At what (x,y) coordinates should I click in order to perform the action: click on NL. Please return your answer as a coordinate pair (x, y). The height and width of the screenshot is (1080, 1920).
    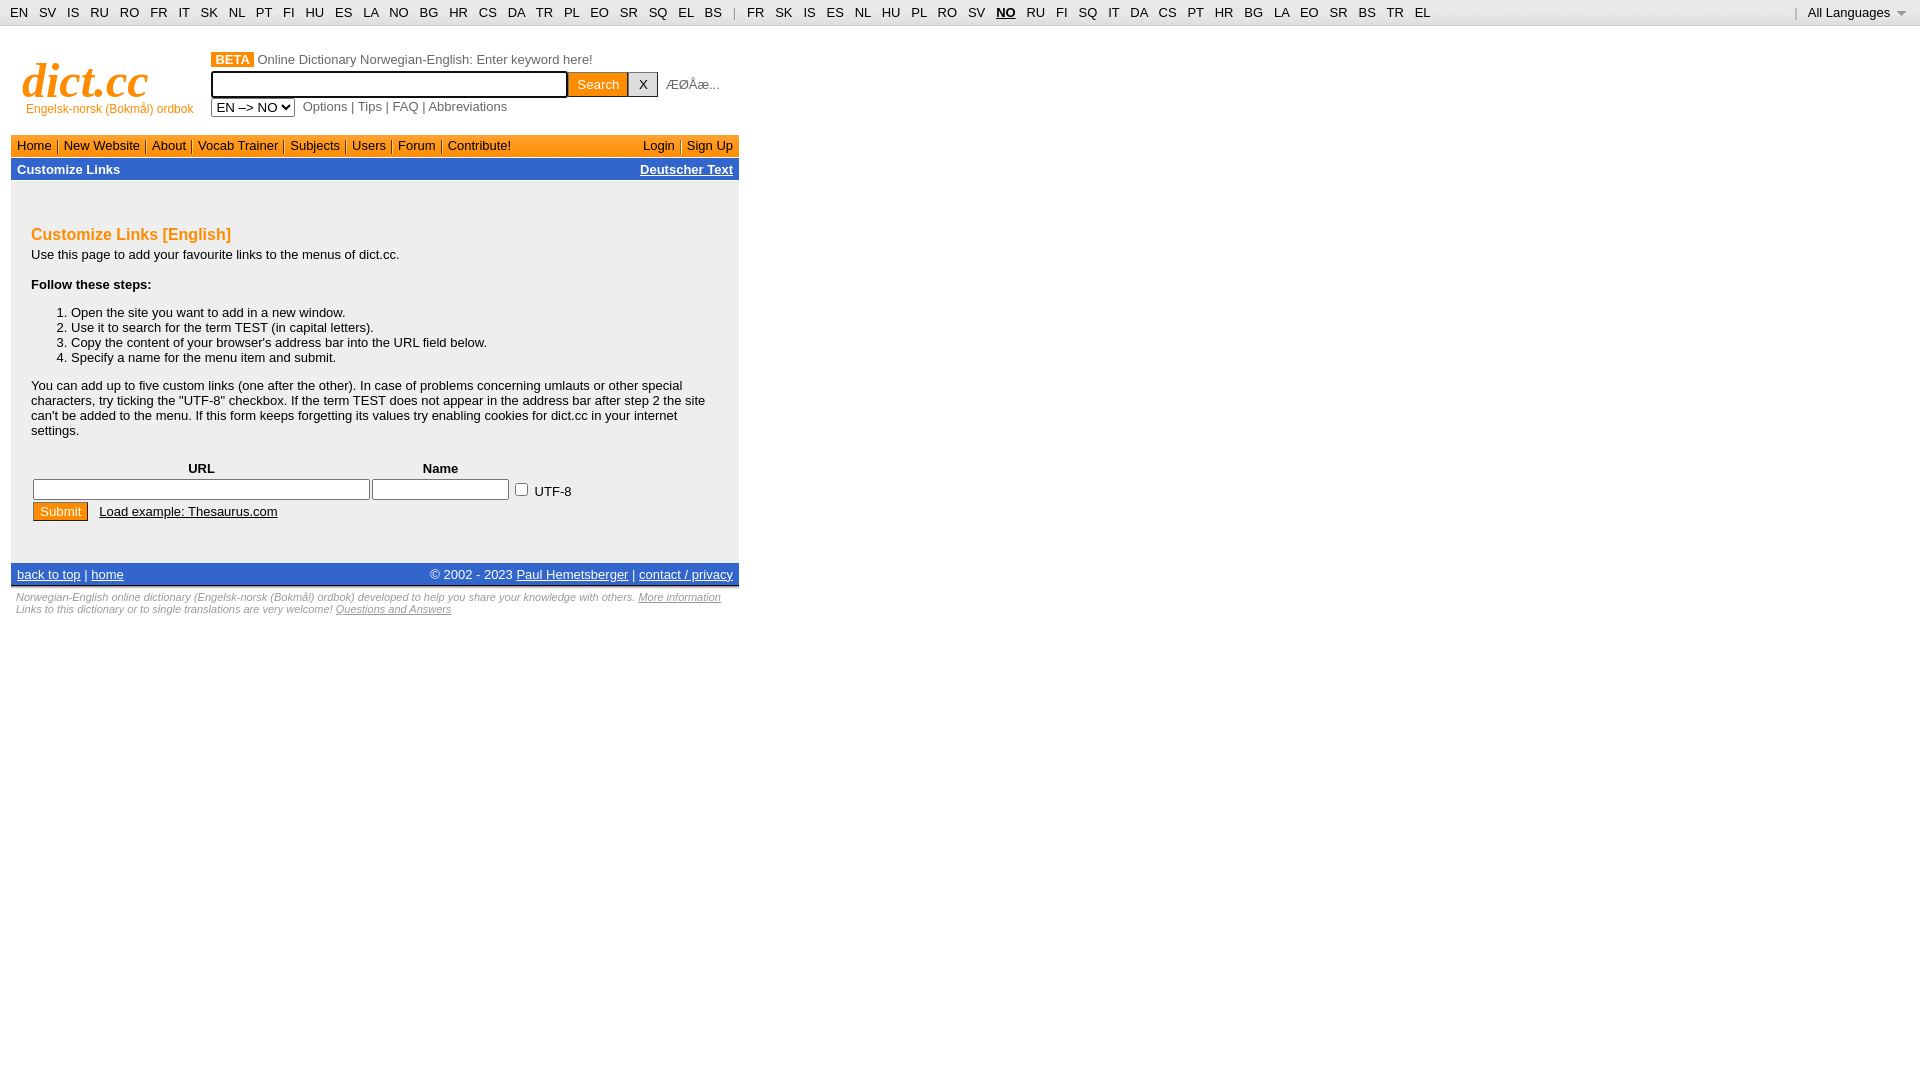
    Looking at the image, I should click on (863, 12).